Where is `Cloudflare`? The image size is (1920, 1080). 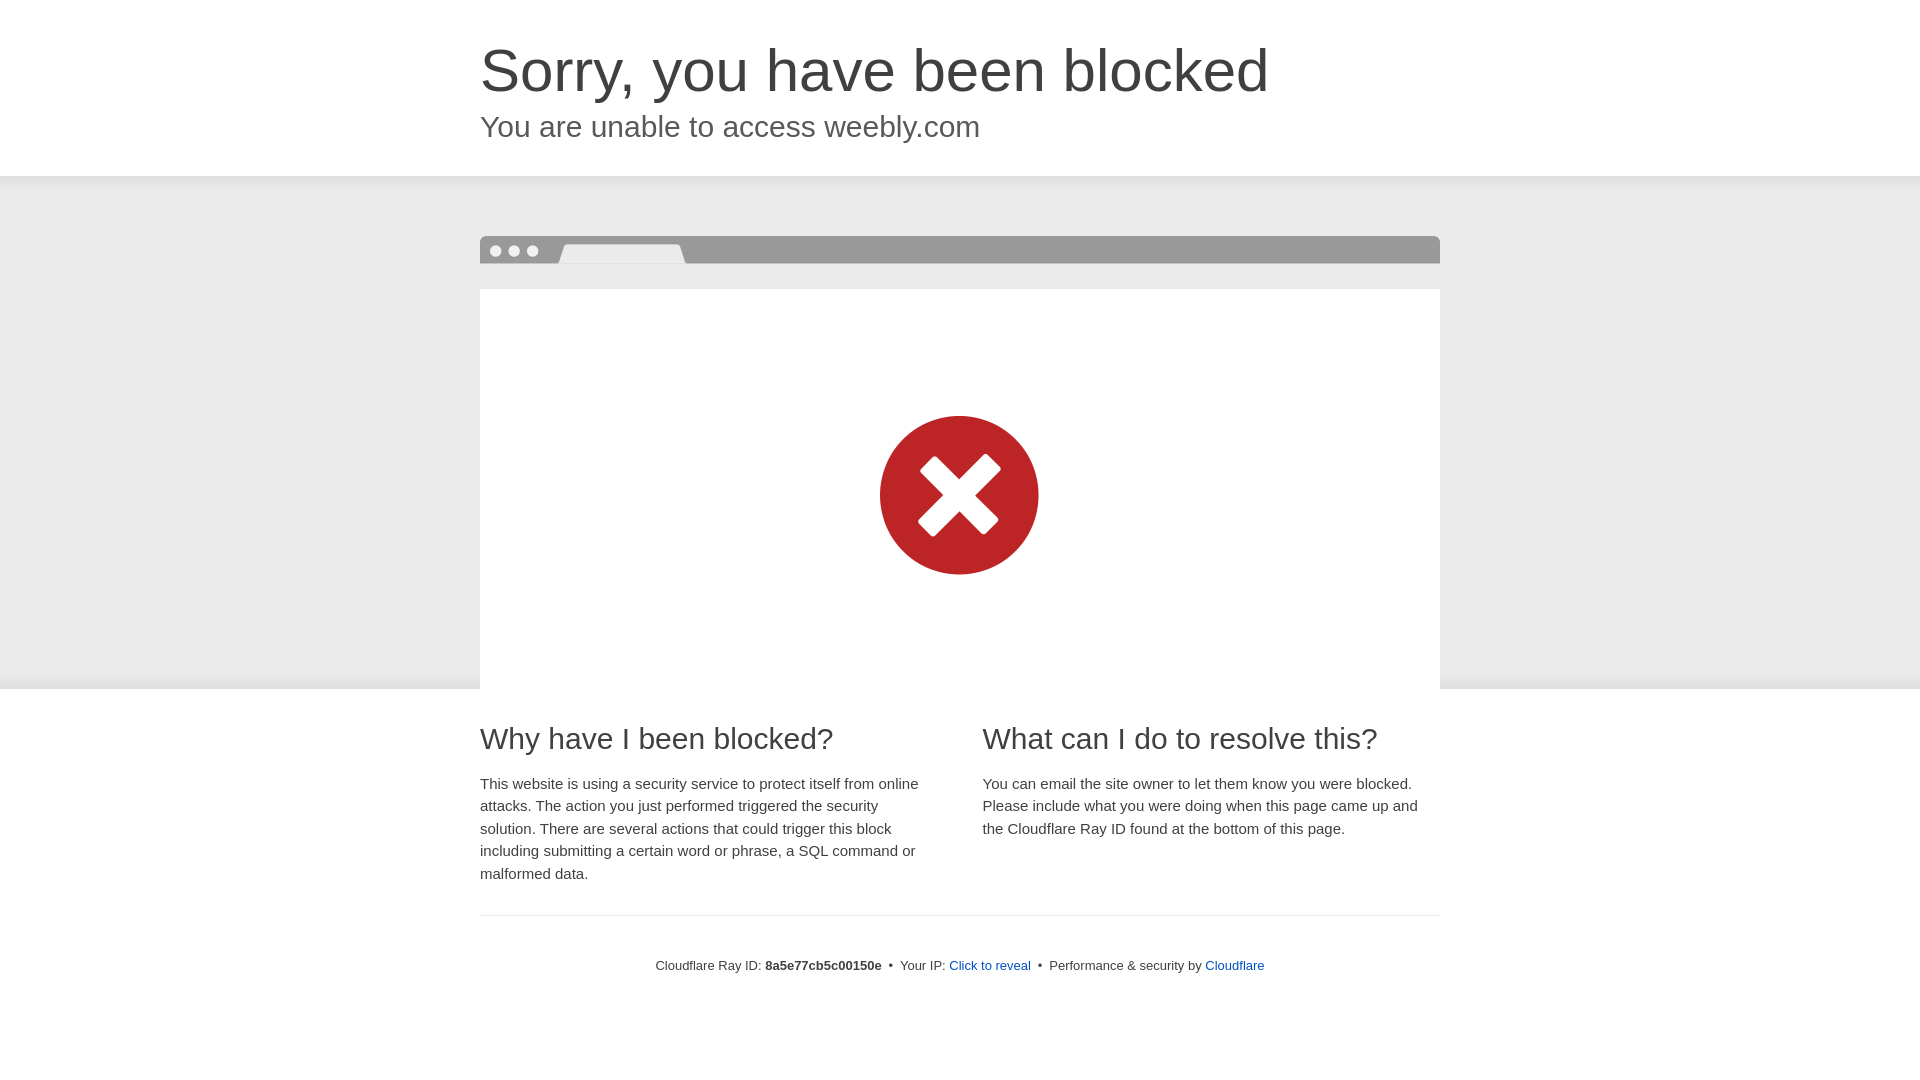 Cloudflare is located at coordinates (1234, 965).